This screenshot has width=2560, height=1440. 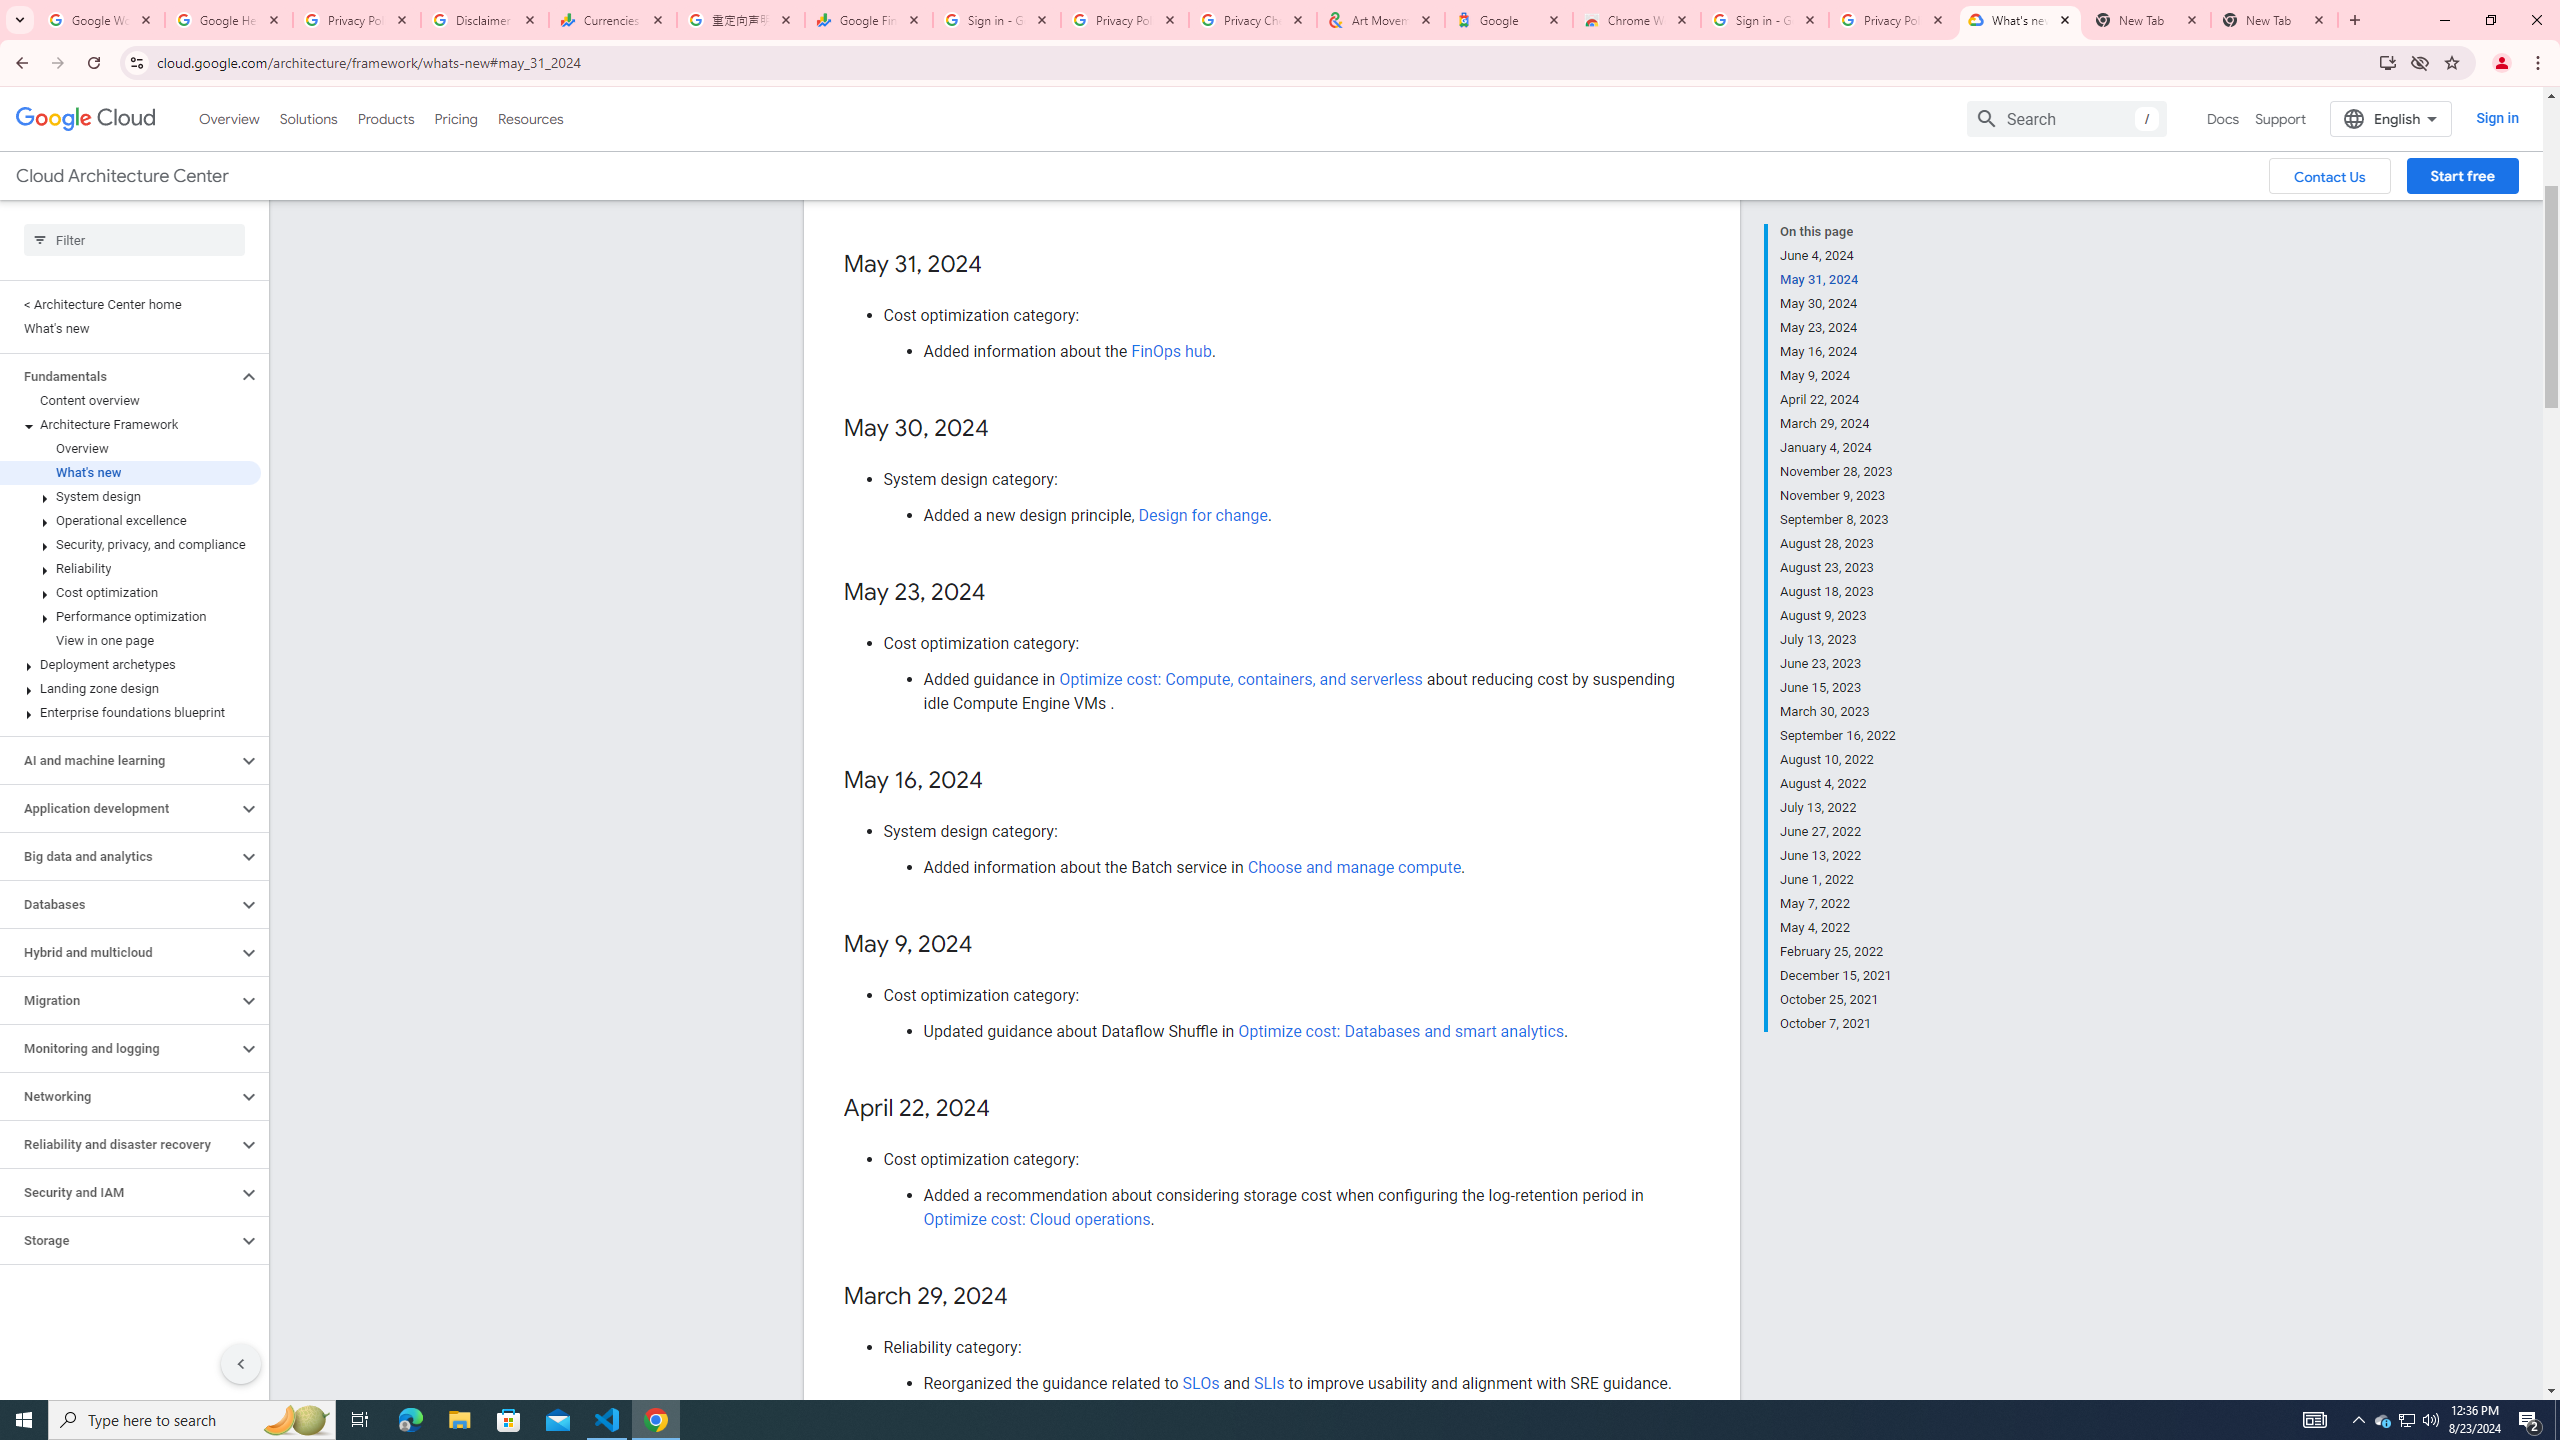 I want to click on Optimize cost: Cloud operations, so click(x=1038, y=1218).